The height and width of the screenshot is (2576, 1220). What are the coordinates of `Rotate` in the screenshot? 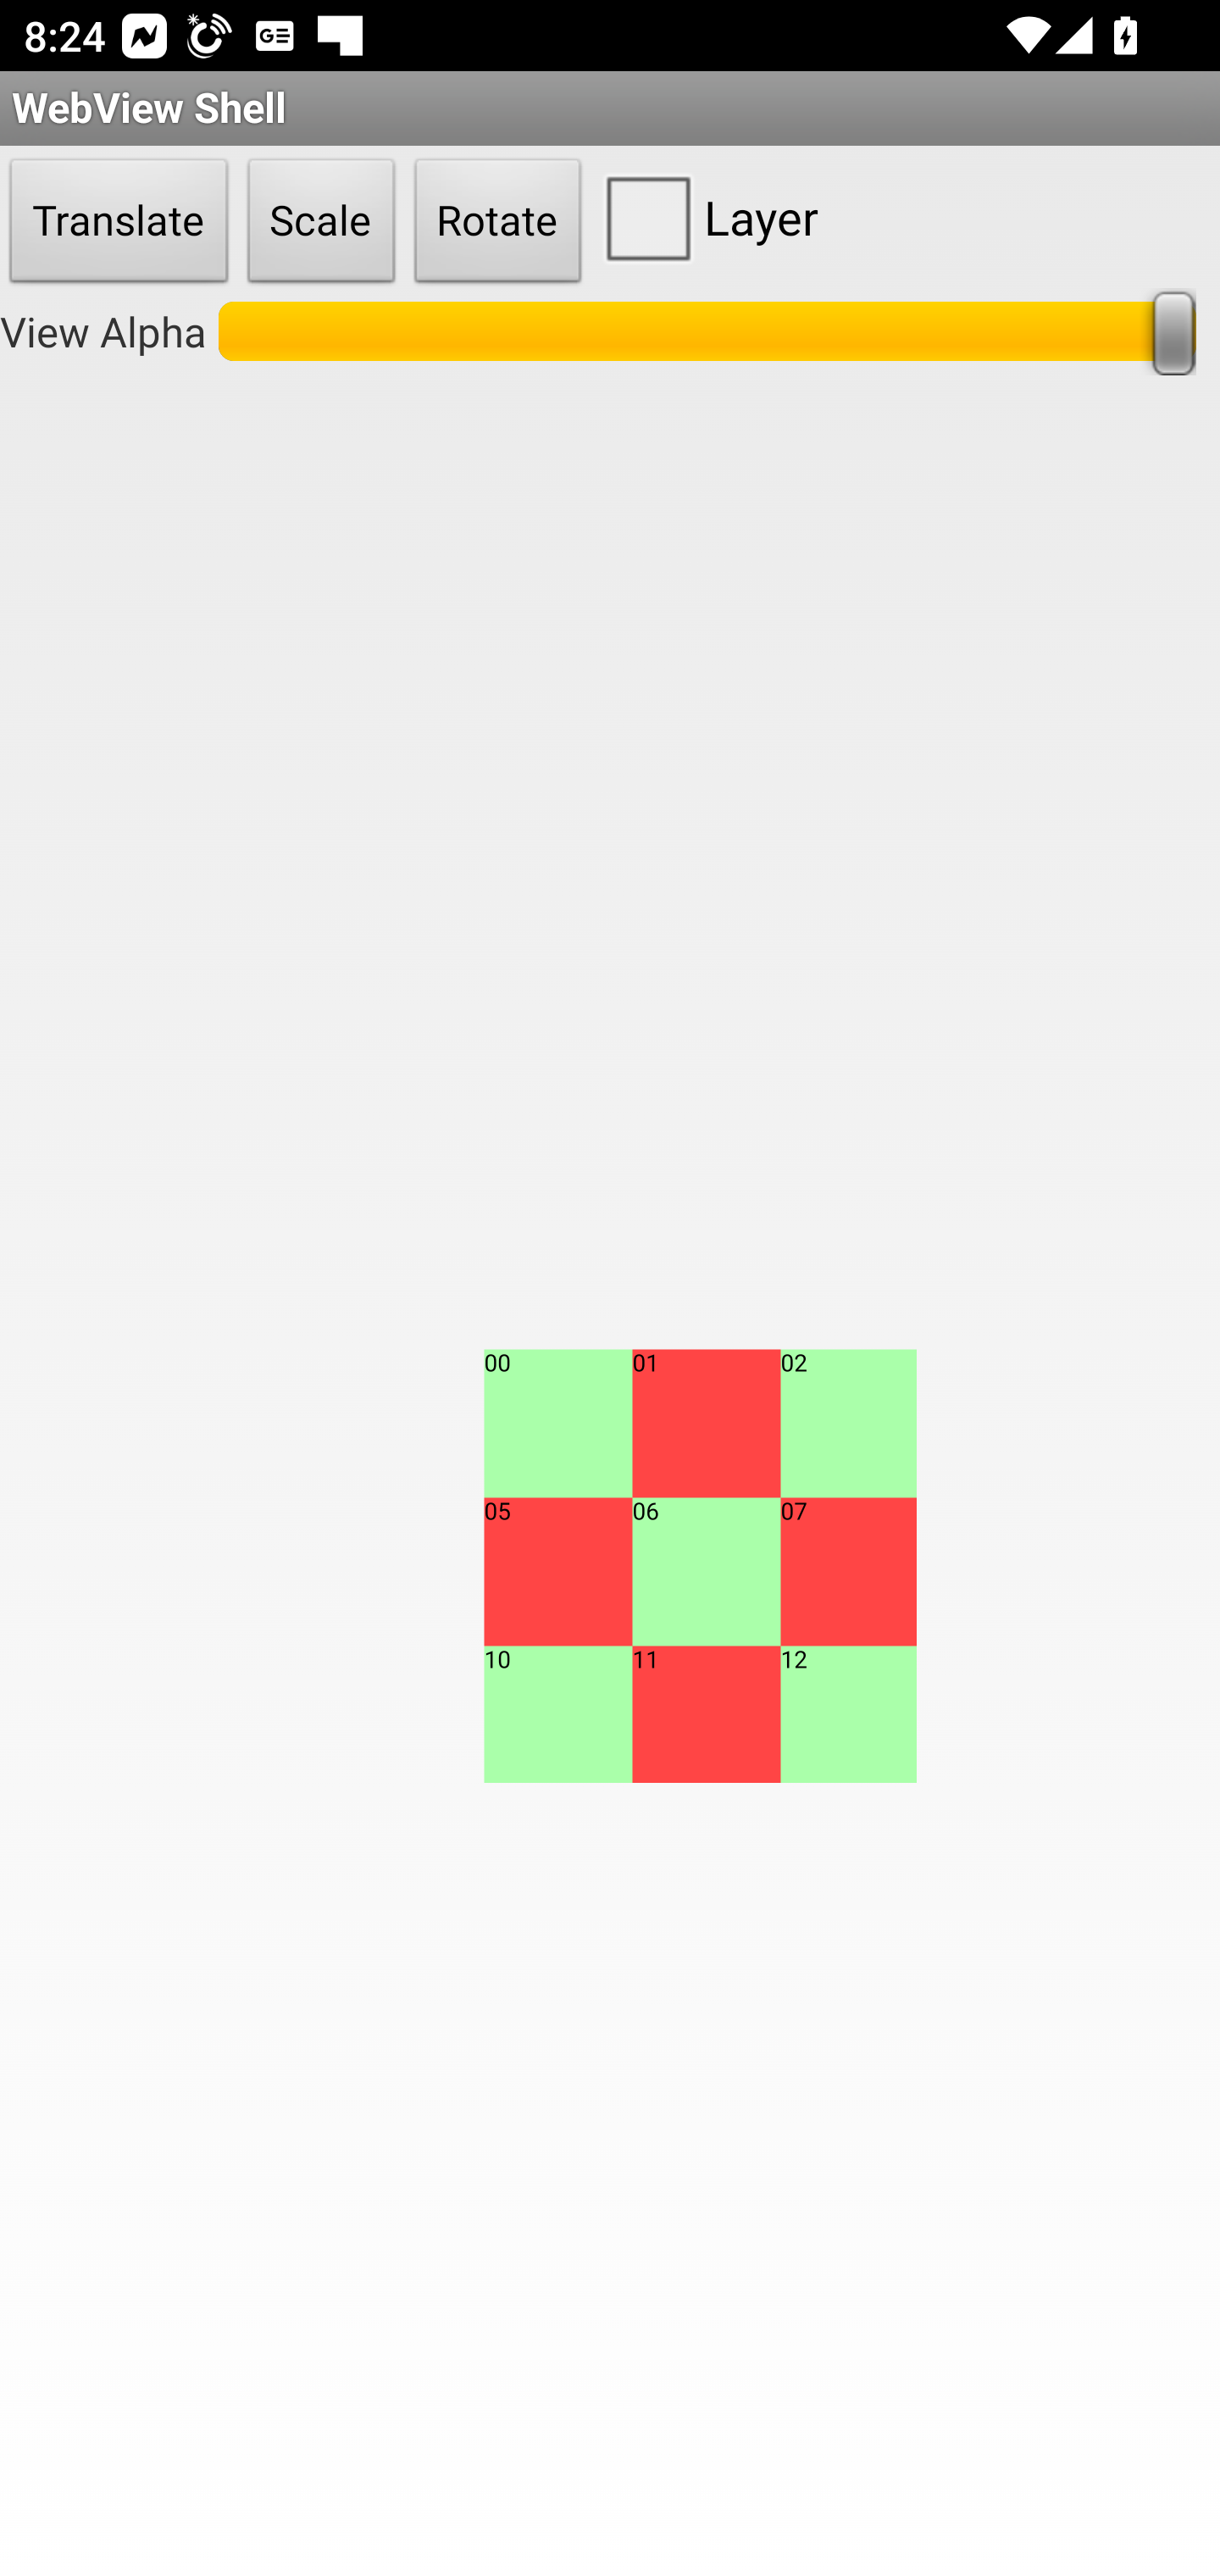 It's located at (498, 222).